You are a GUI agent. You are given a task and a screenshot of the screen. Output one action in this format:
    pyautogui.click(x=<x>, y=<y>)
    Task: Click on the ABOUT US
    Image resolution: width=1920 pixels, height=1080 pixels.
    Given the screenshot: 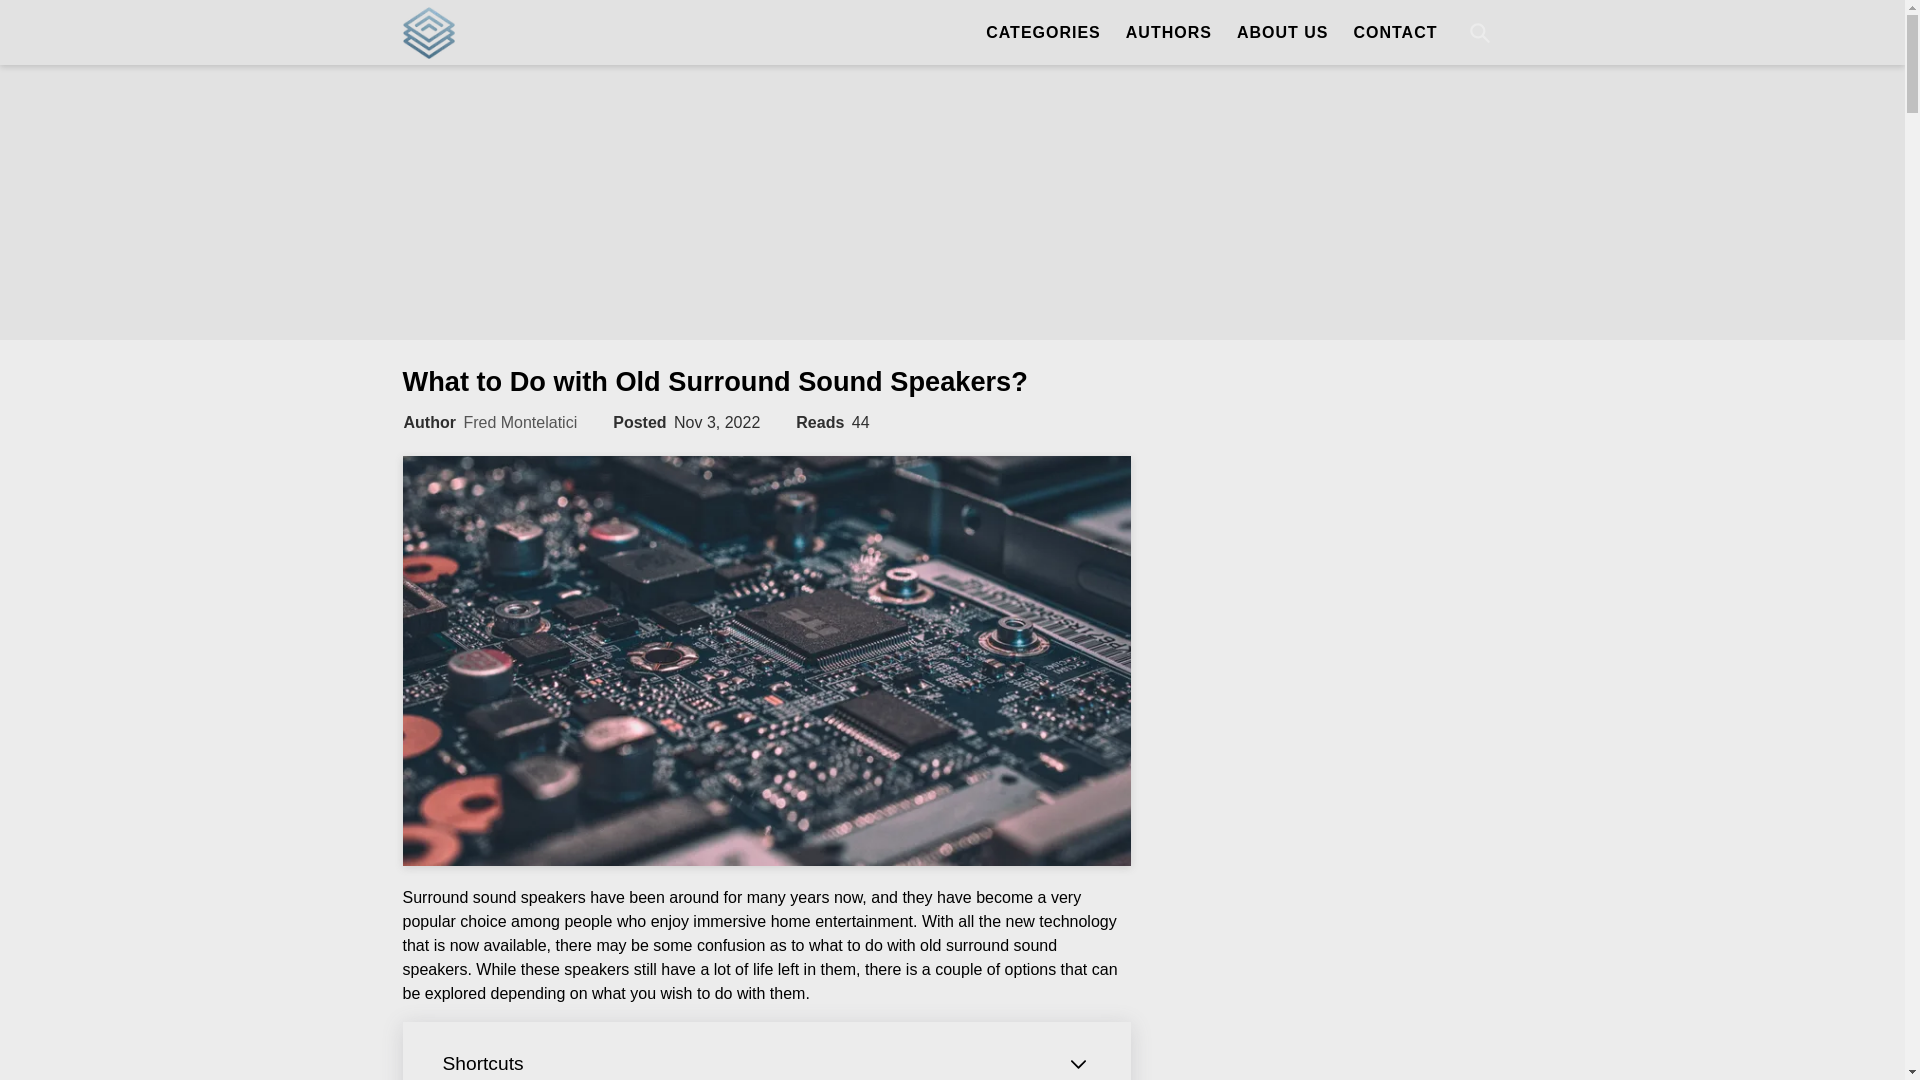 What is the action you would take?
    pyautogui.click(x=1282, y=32)
    